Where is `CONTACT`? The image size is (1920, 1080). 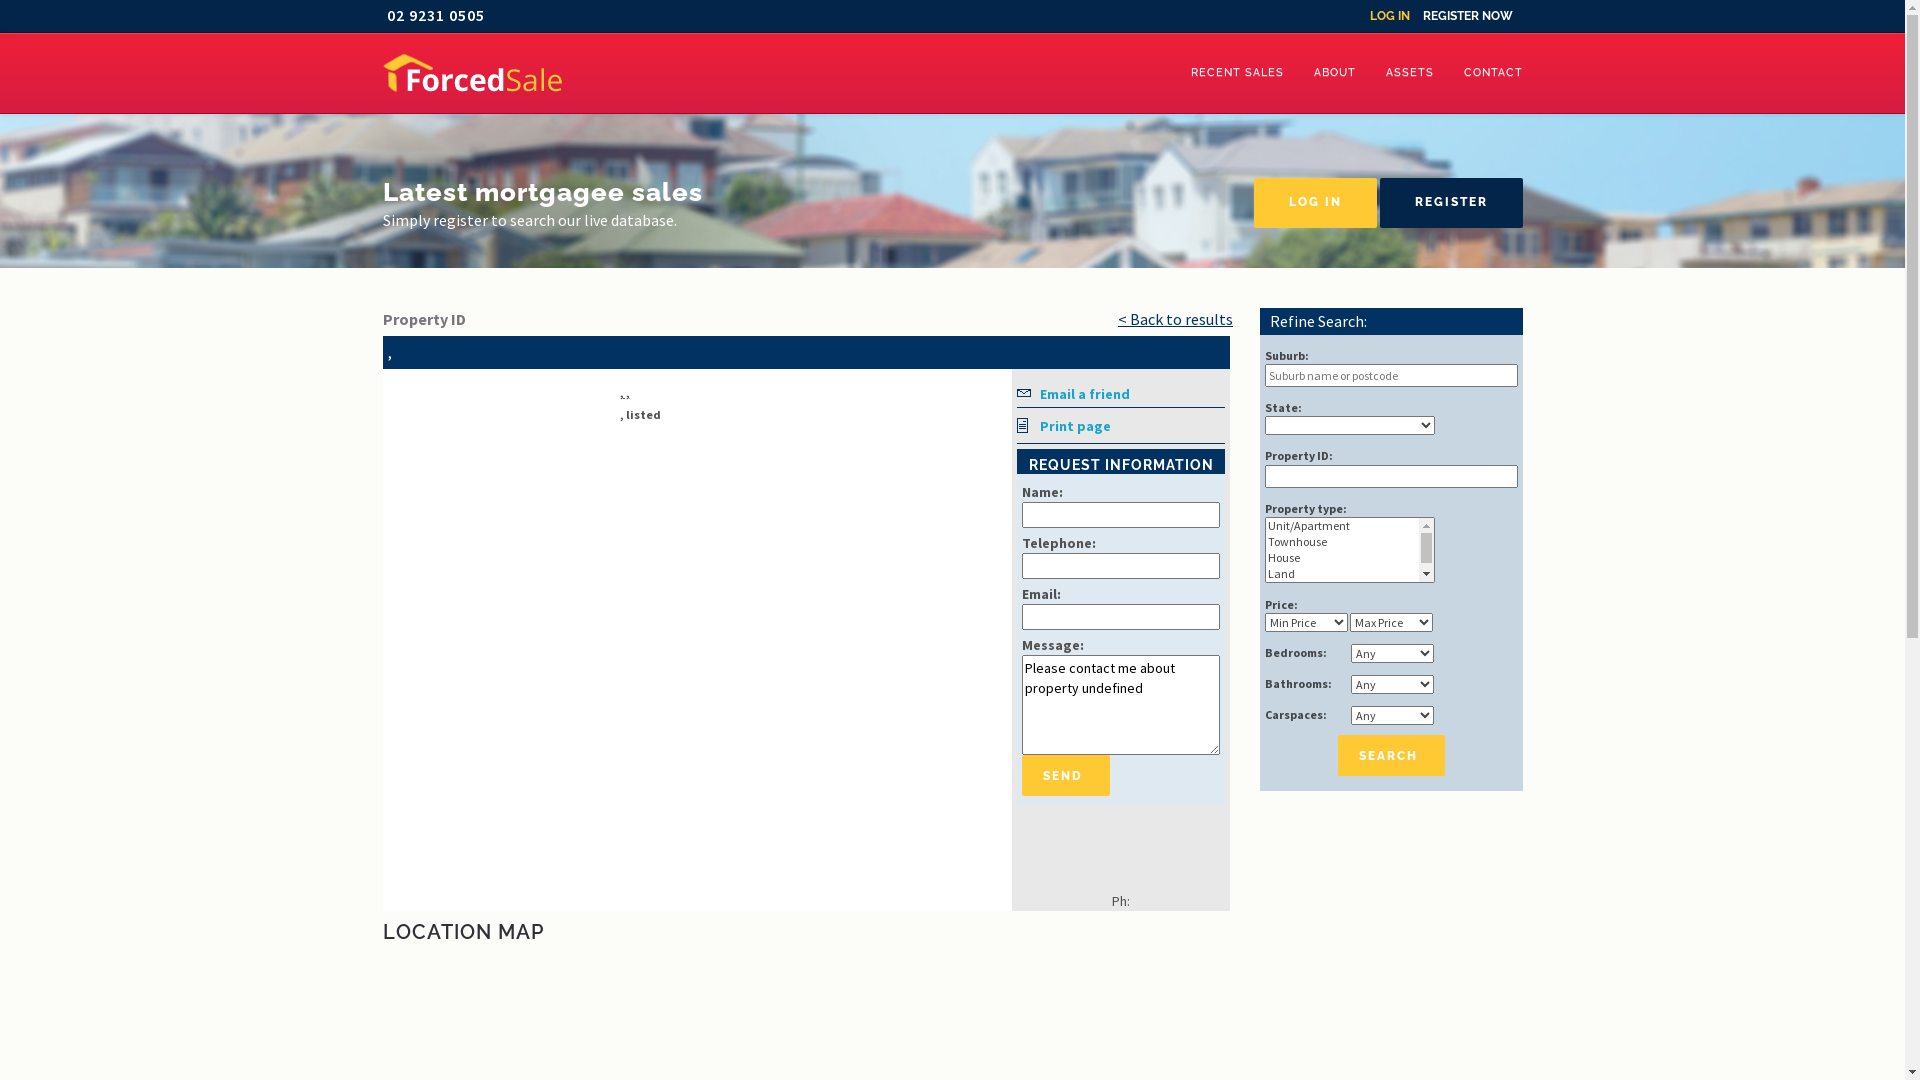 CONTACT is located at coordinates (1492, 73).